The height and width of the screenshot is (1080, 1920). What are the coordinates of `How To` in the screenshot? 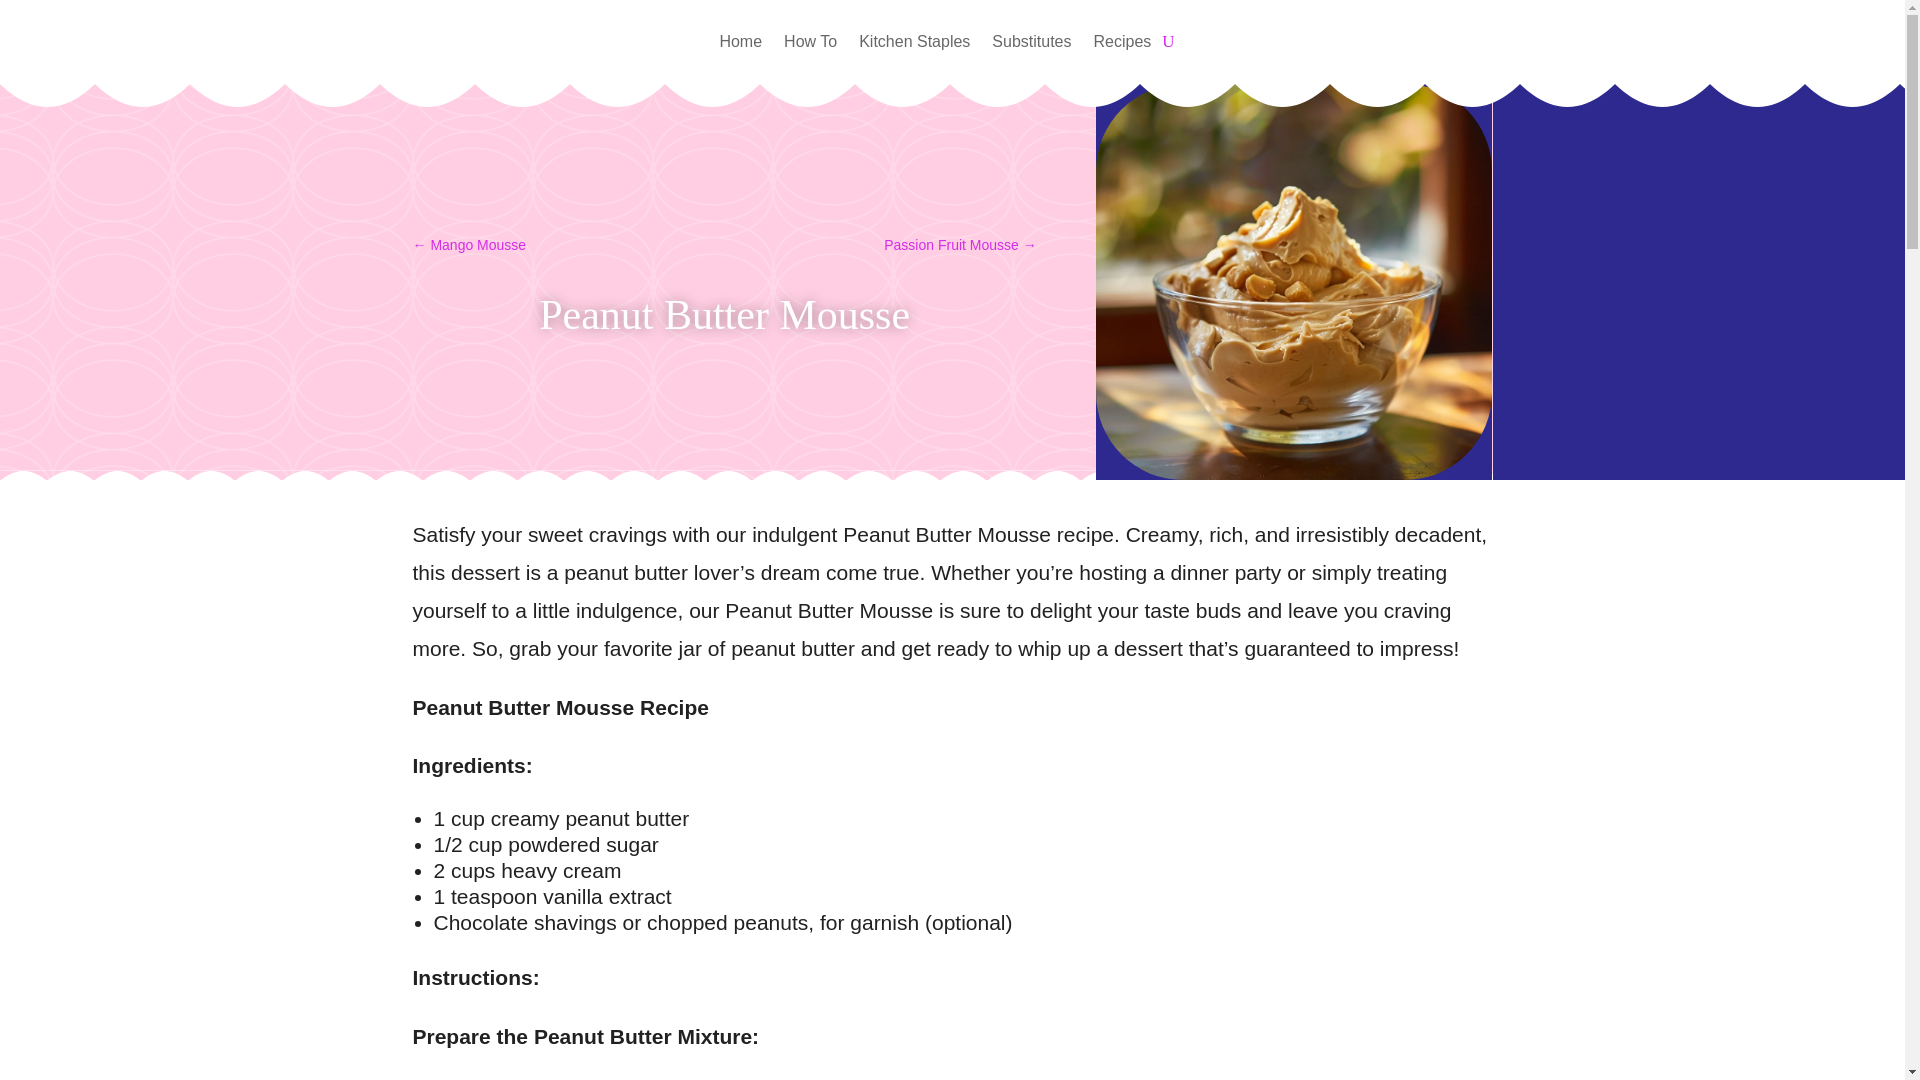 It's located at (810, 46).